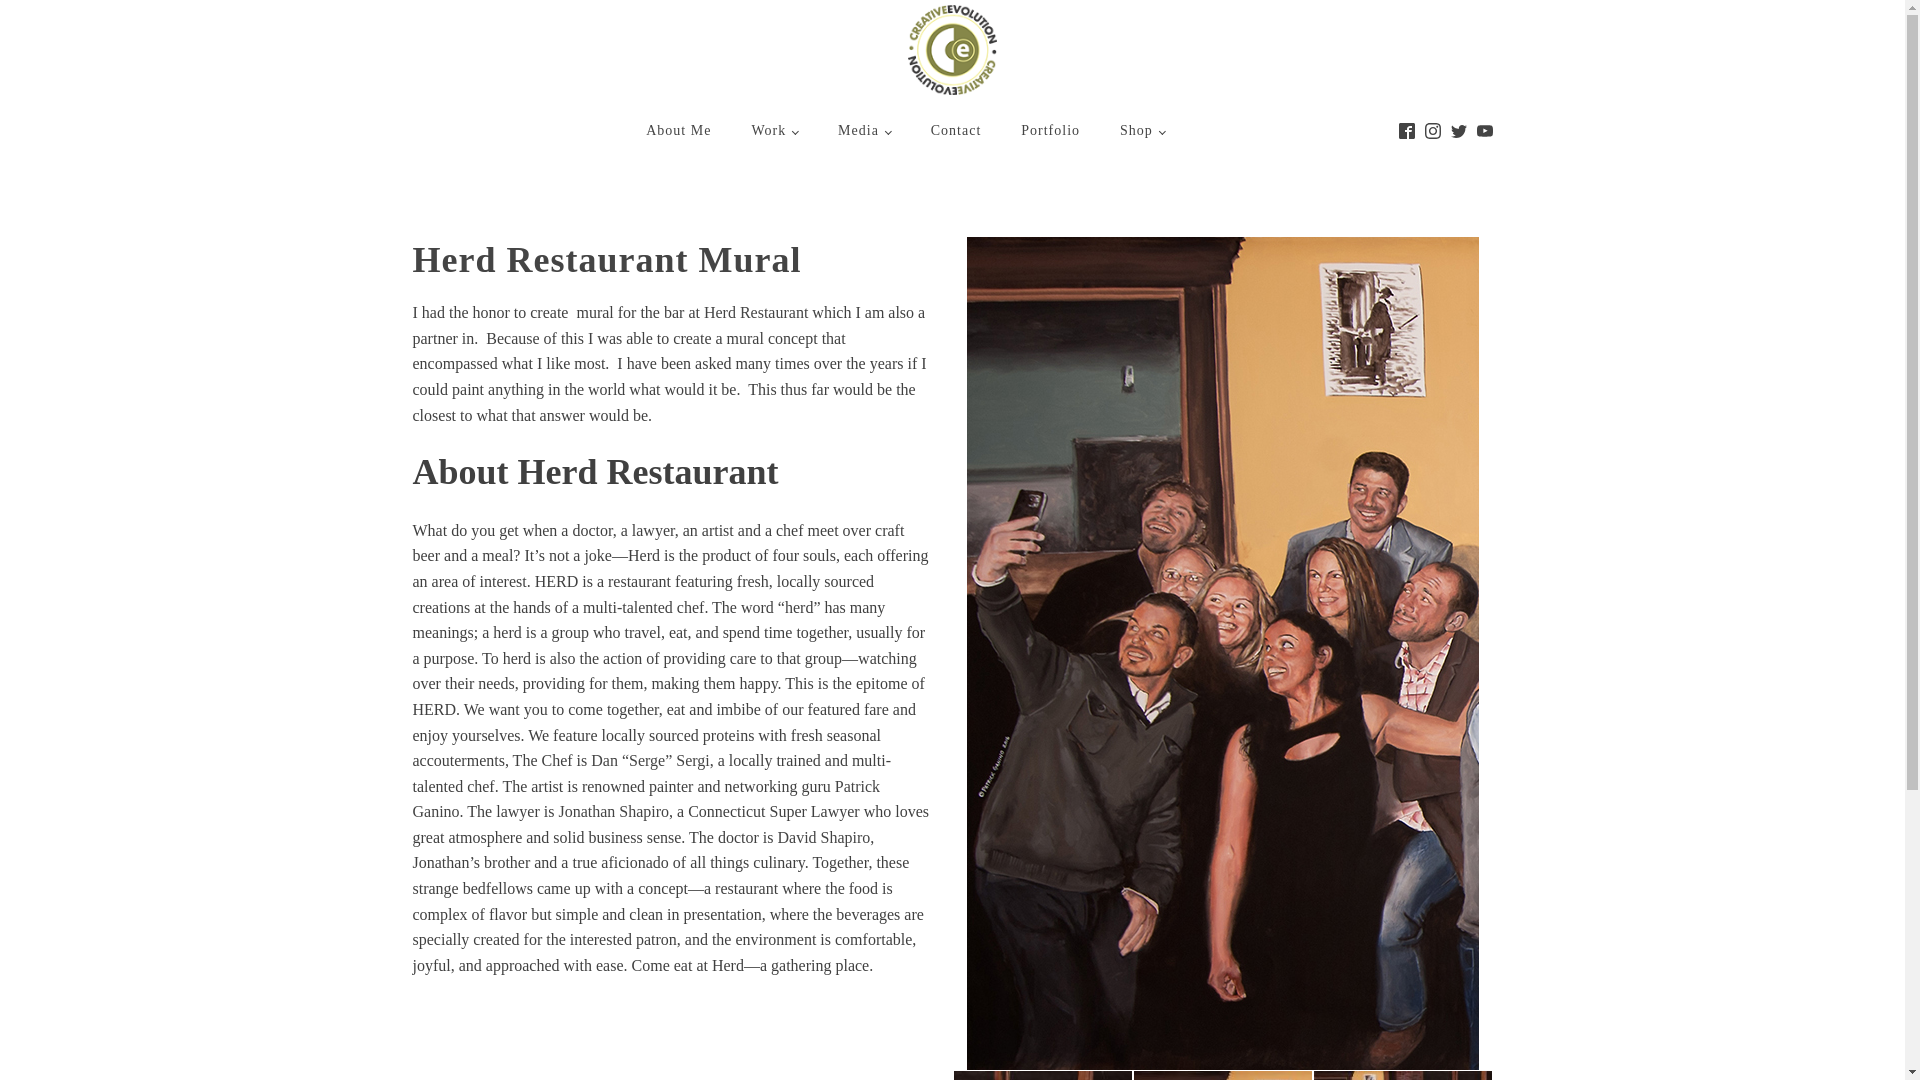 Image resolution: width=1920 pixels, height=1080 pixels. Describe the element at coordinates (613, 811) in the screenshot. I see `Jonathan Shapiro` at that location.